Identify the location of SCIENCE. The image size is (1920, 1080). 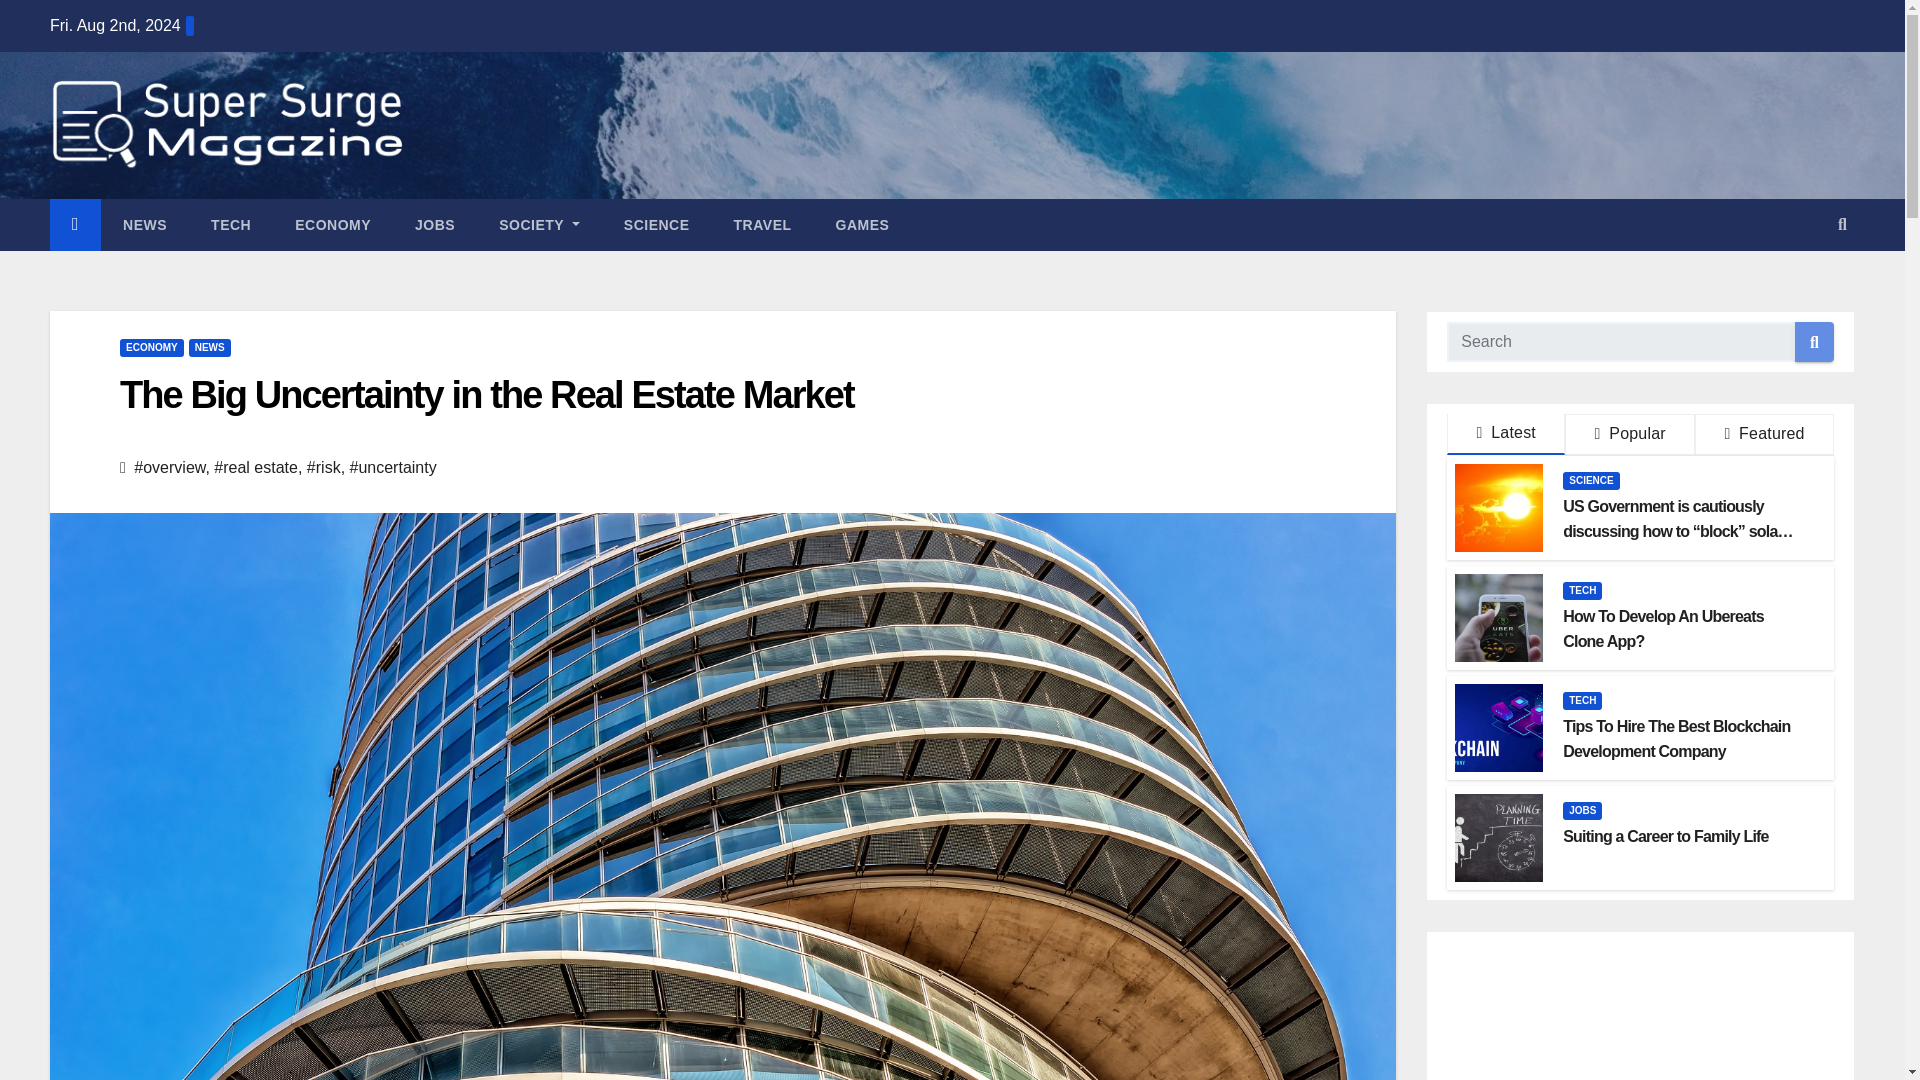
(657, 224).